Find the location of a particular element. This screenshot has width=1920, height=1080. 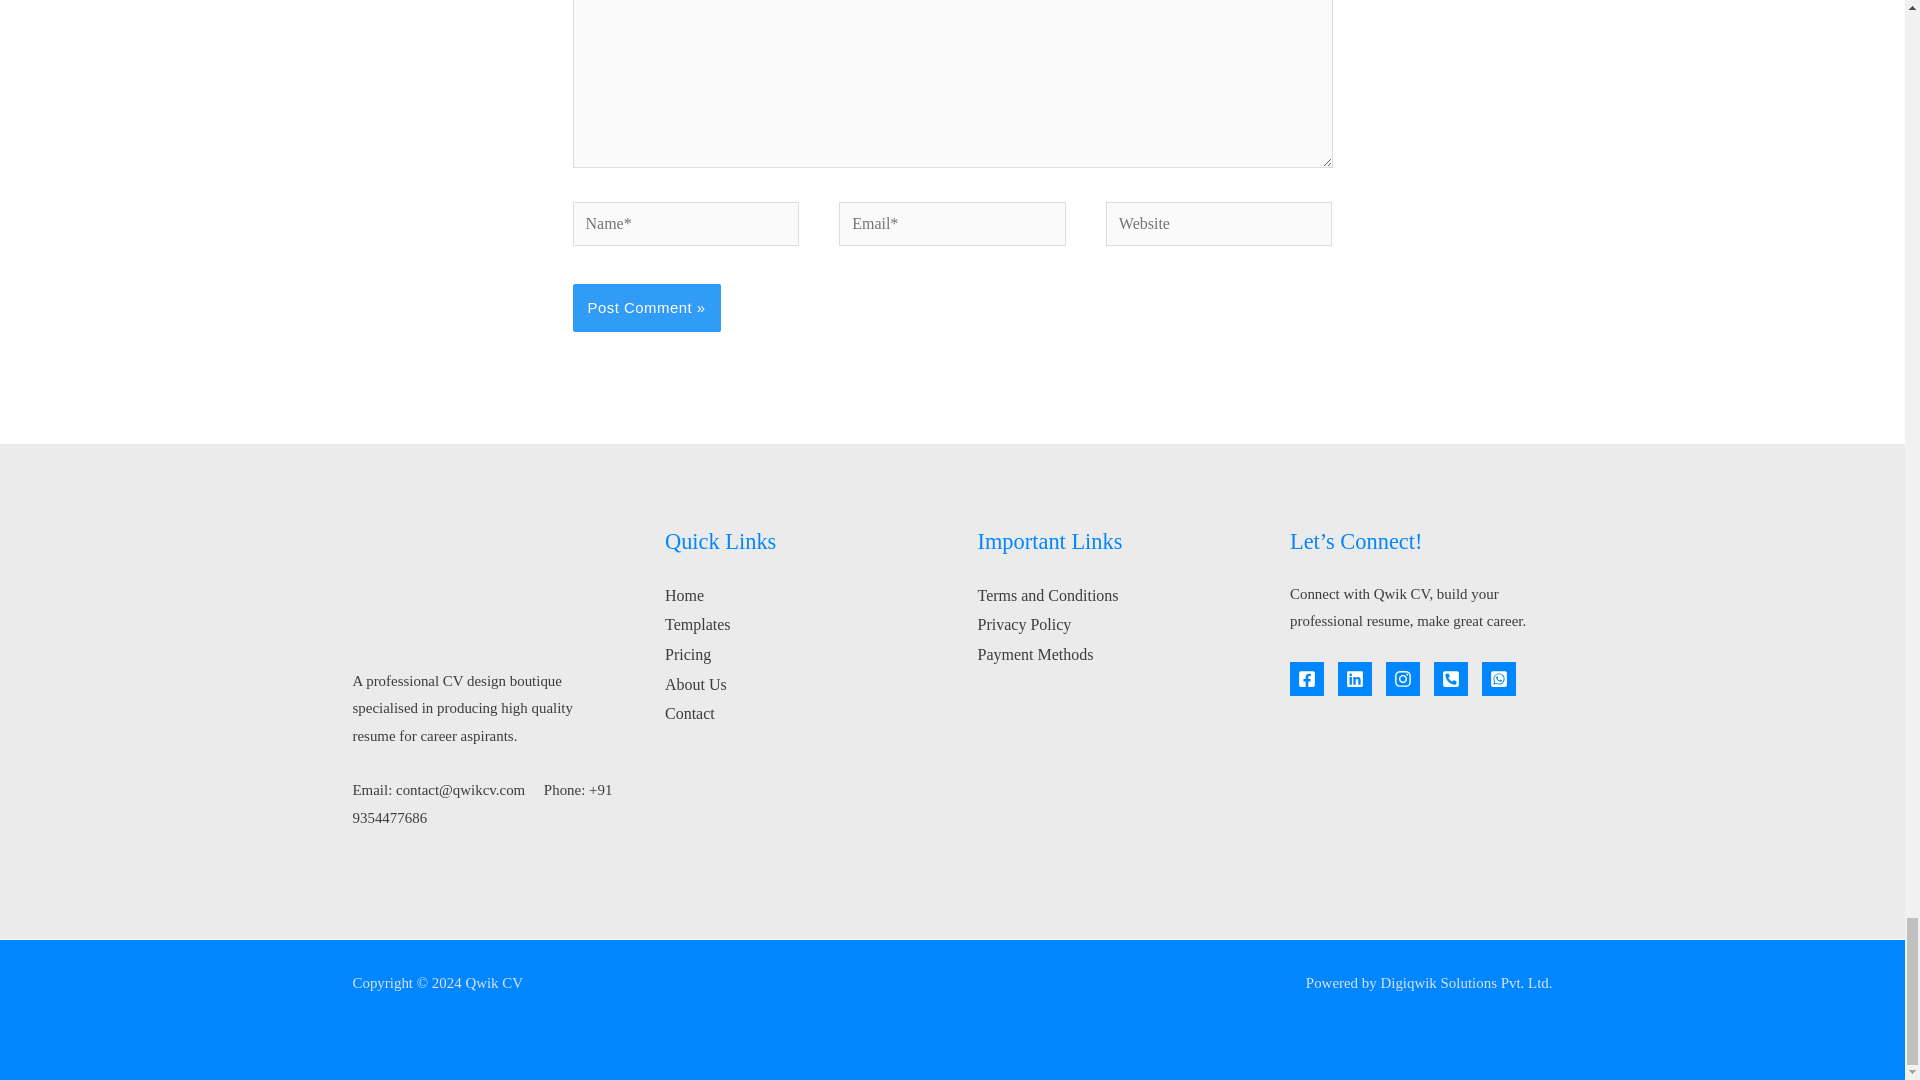

Templates is located at coordinates (698, 624).